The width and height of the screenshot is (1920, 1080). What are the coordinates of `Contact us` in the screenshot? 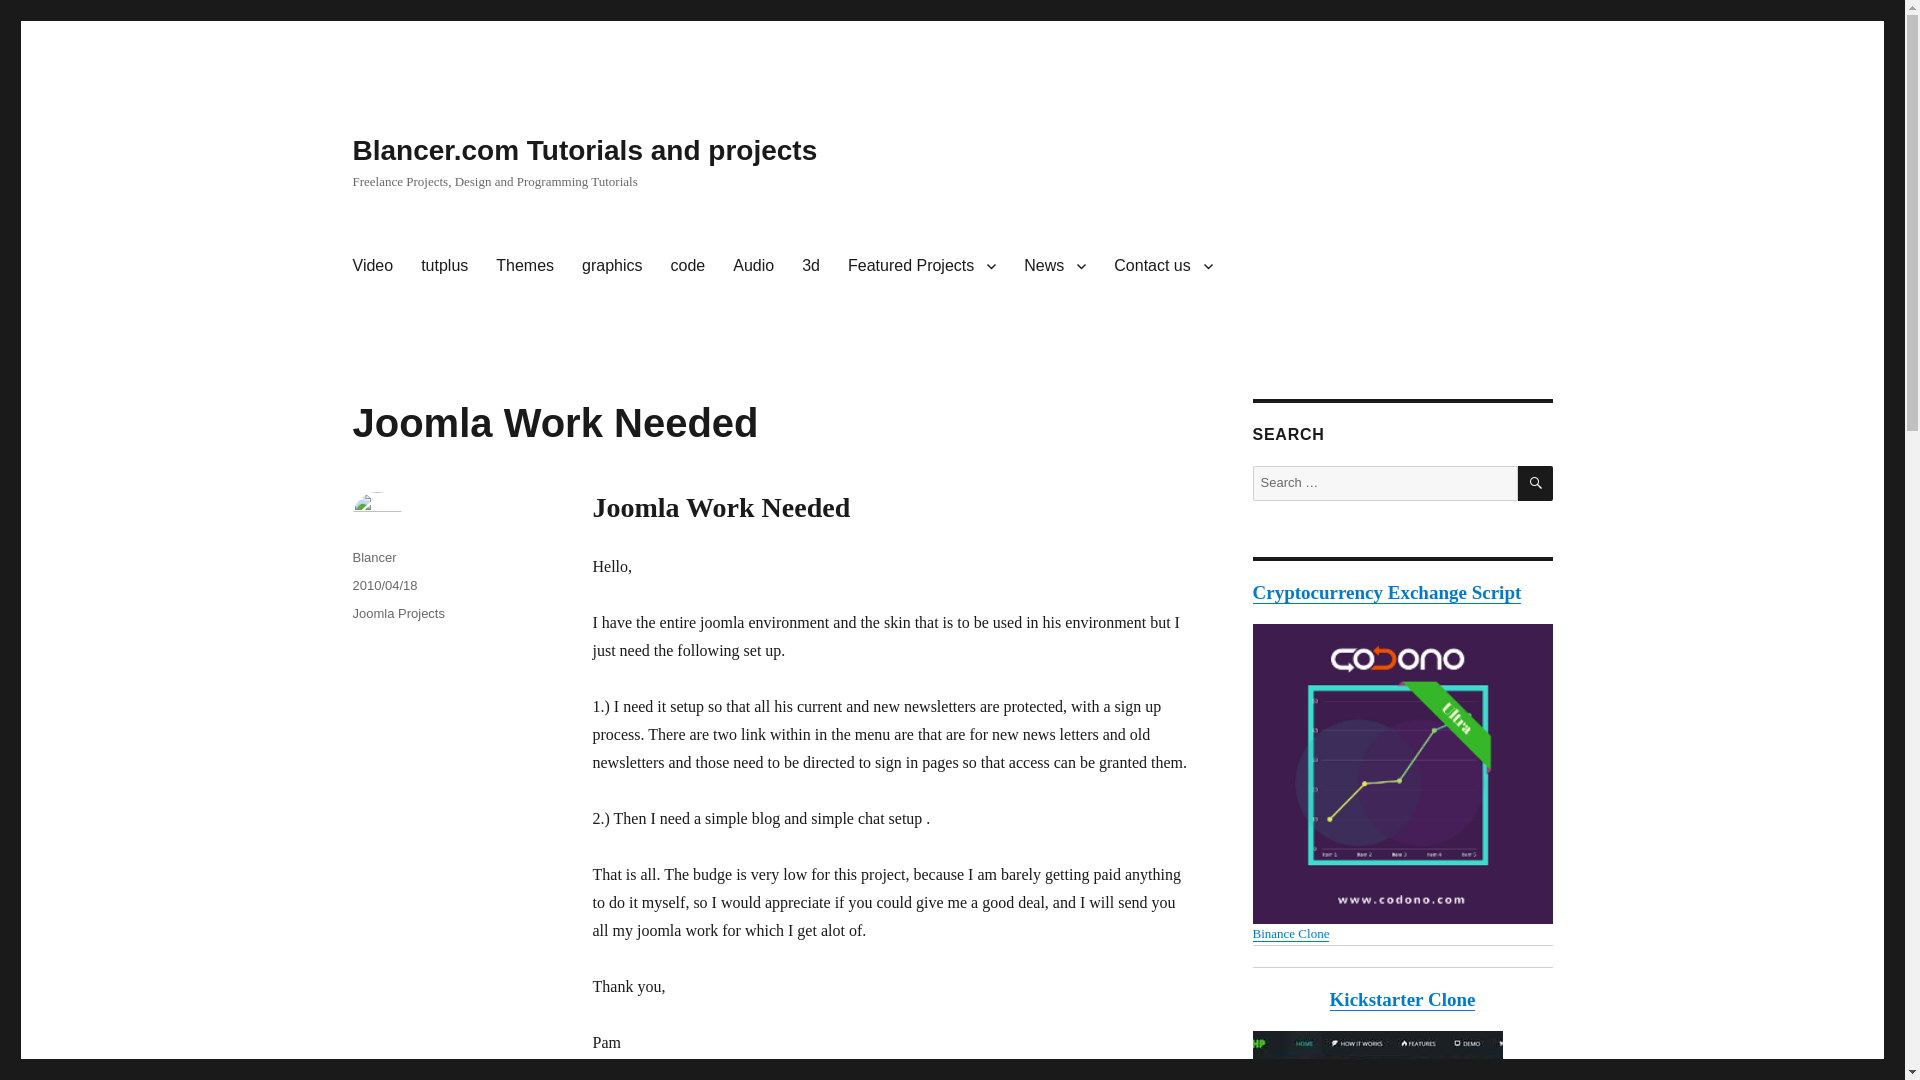 It's located at (1163, 266).